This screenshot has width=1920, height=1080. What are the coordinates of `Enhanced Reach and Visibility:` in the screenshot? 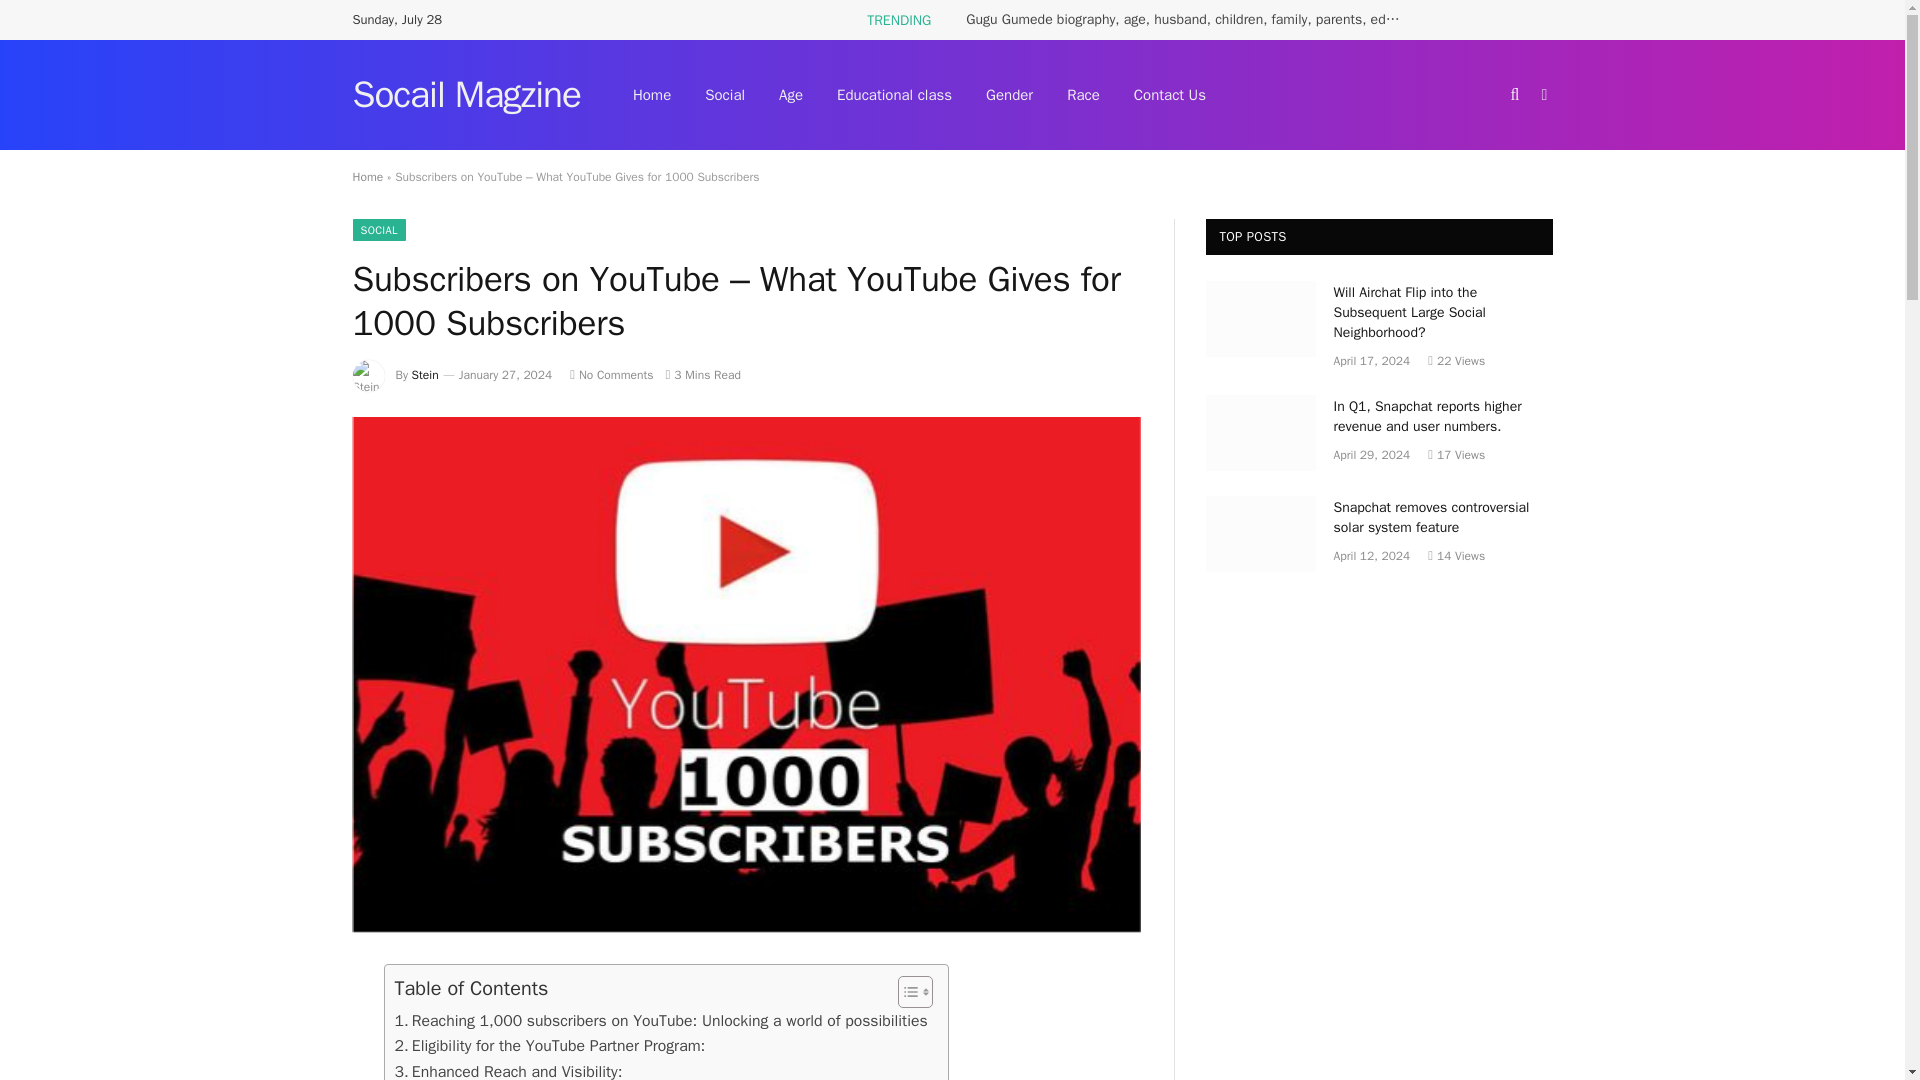 It's located at (508, 1070).